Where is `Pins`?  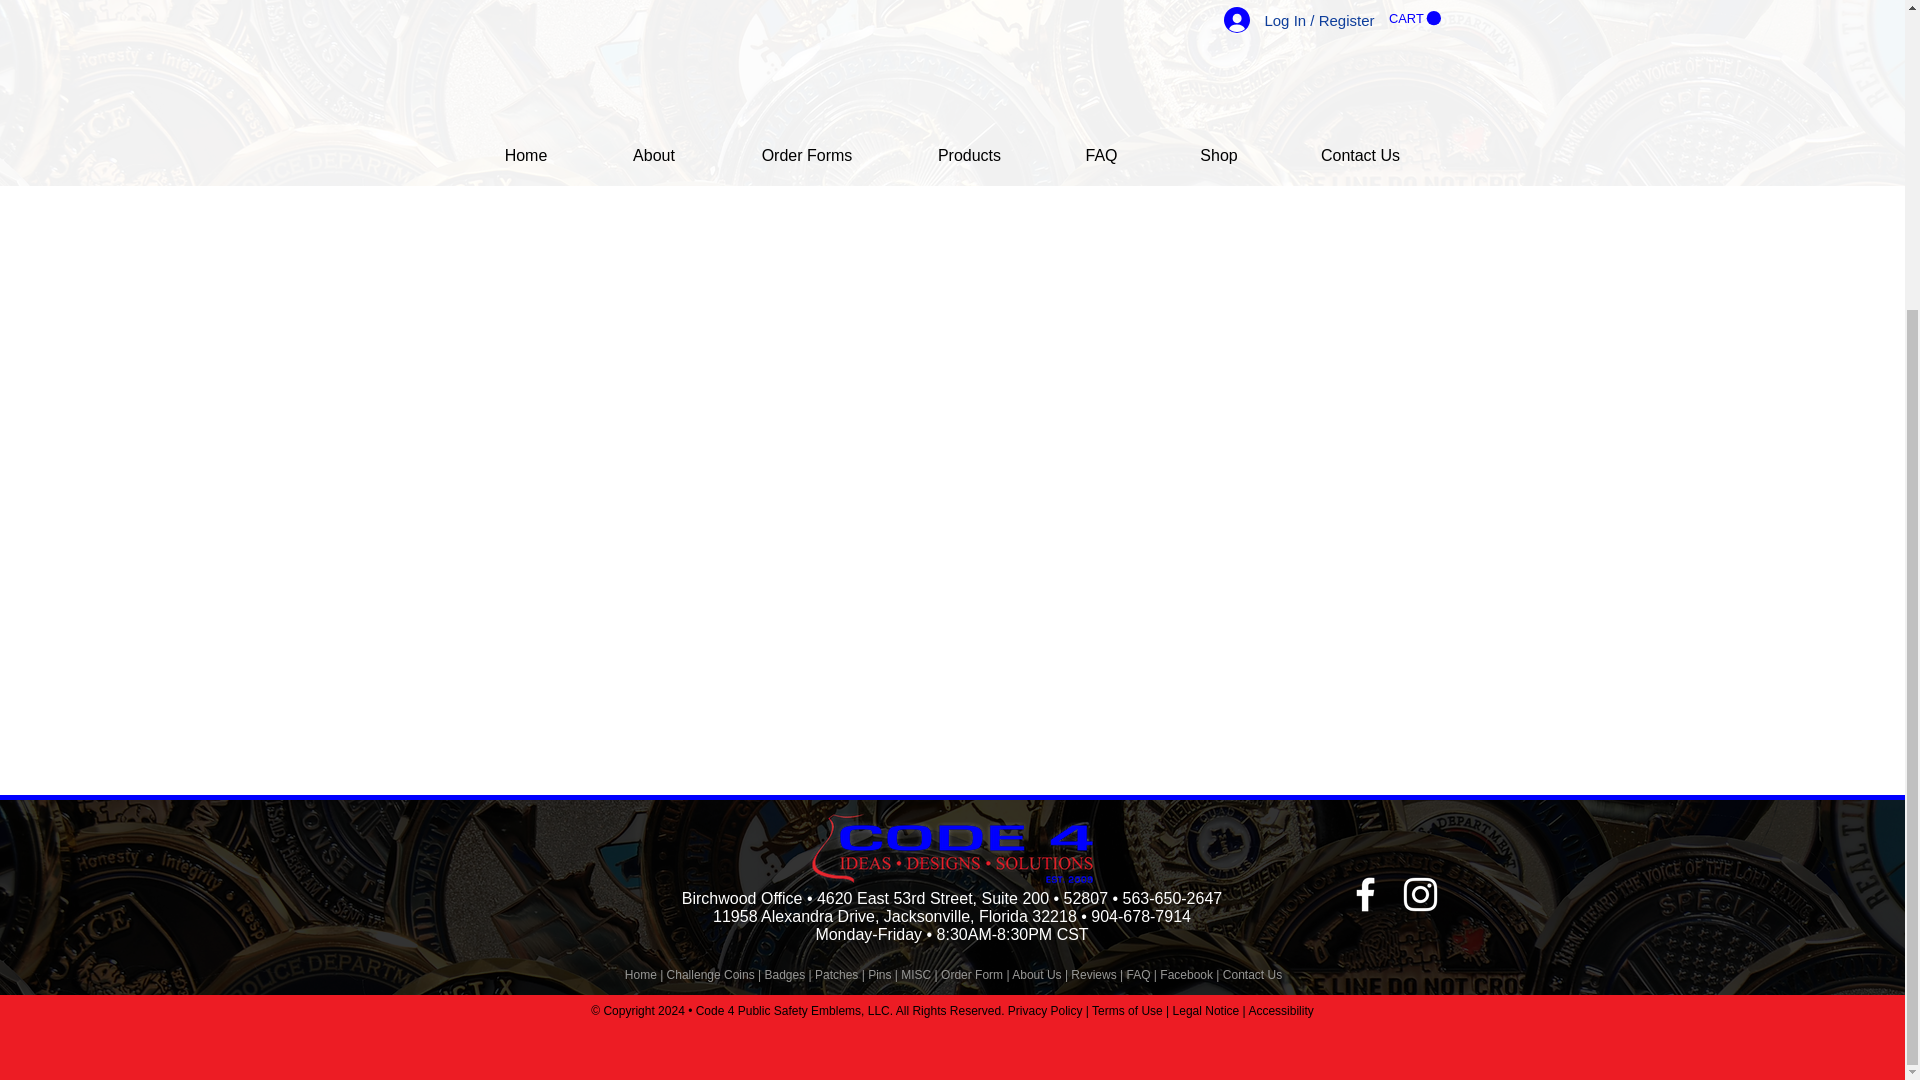
Pins is located at coordinates (878, 974).